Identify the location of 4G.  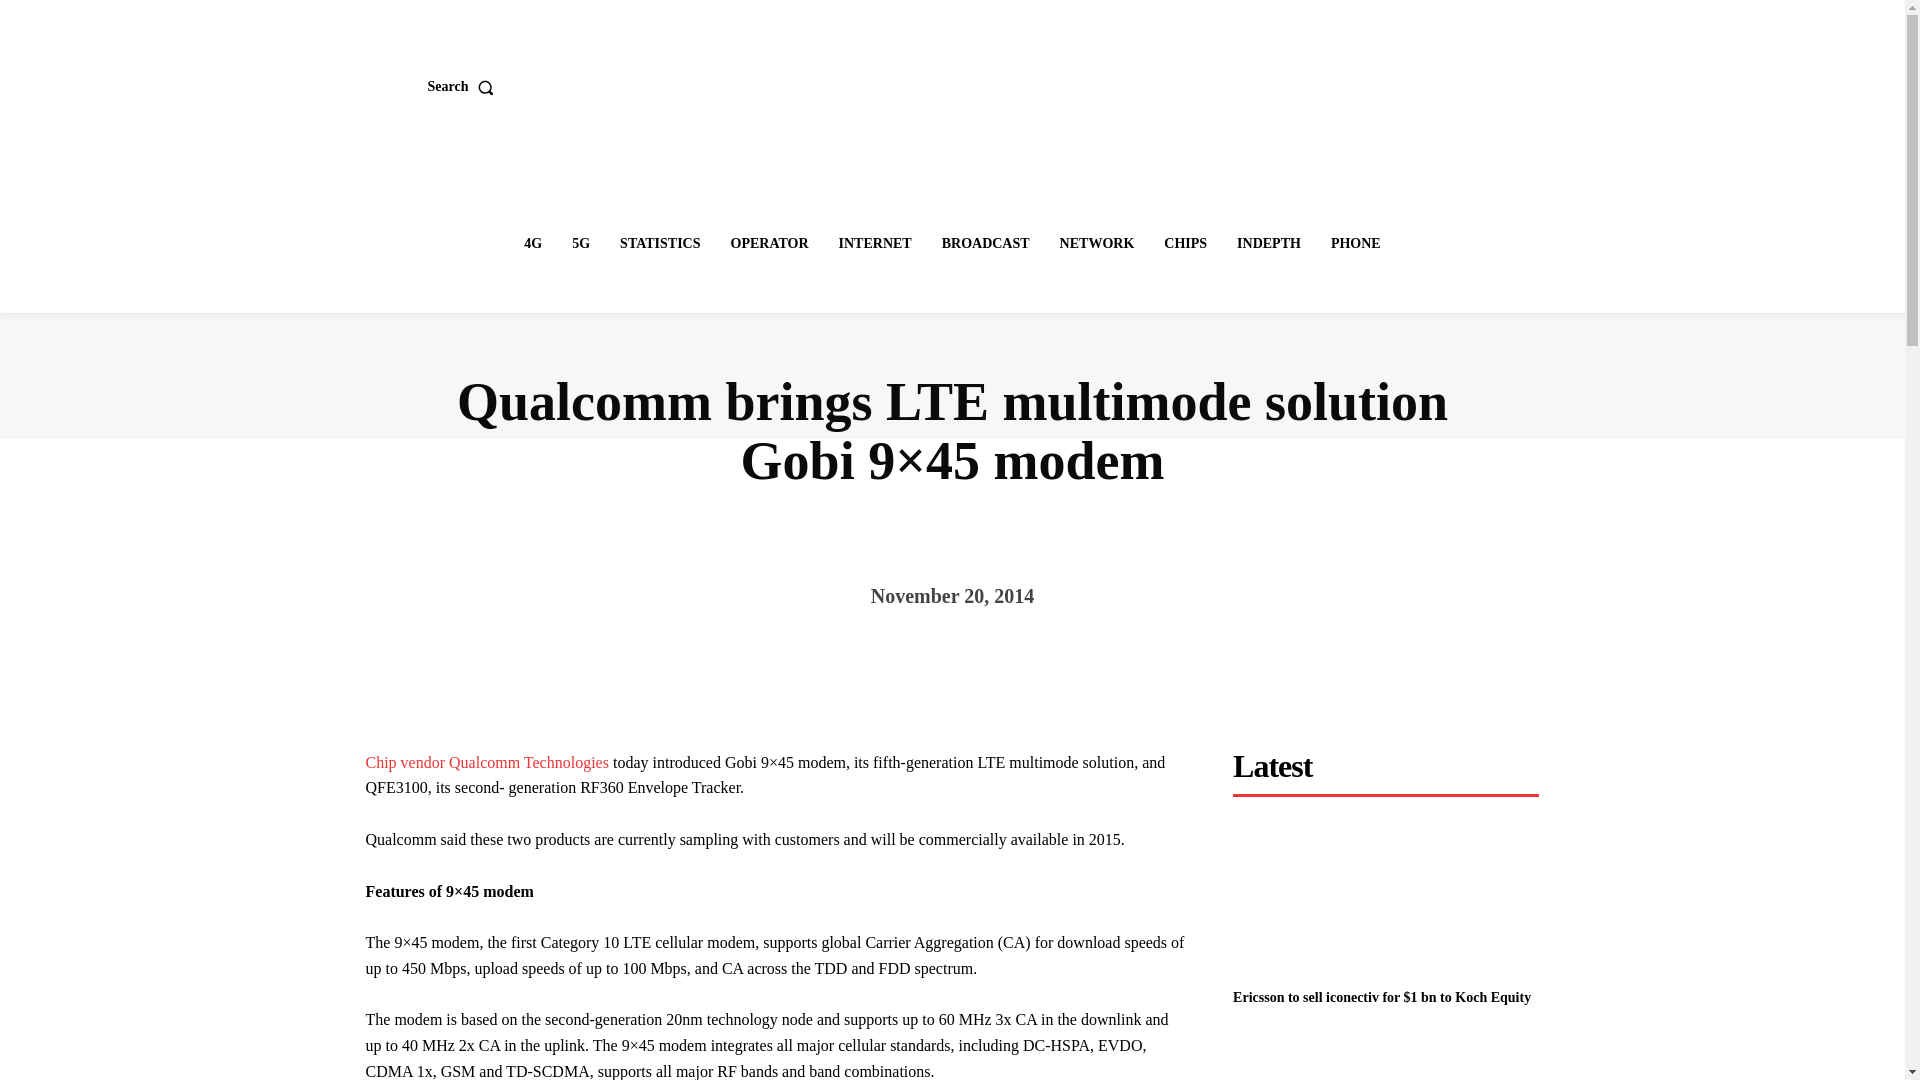
(533, 243).